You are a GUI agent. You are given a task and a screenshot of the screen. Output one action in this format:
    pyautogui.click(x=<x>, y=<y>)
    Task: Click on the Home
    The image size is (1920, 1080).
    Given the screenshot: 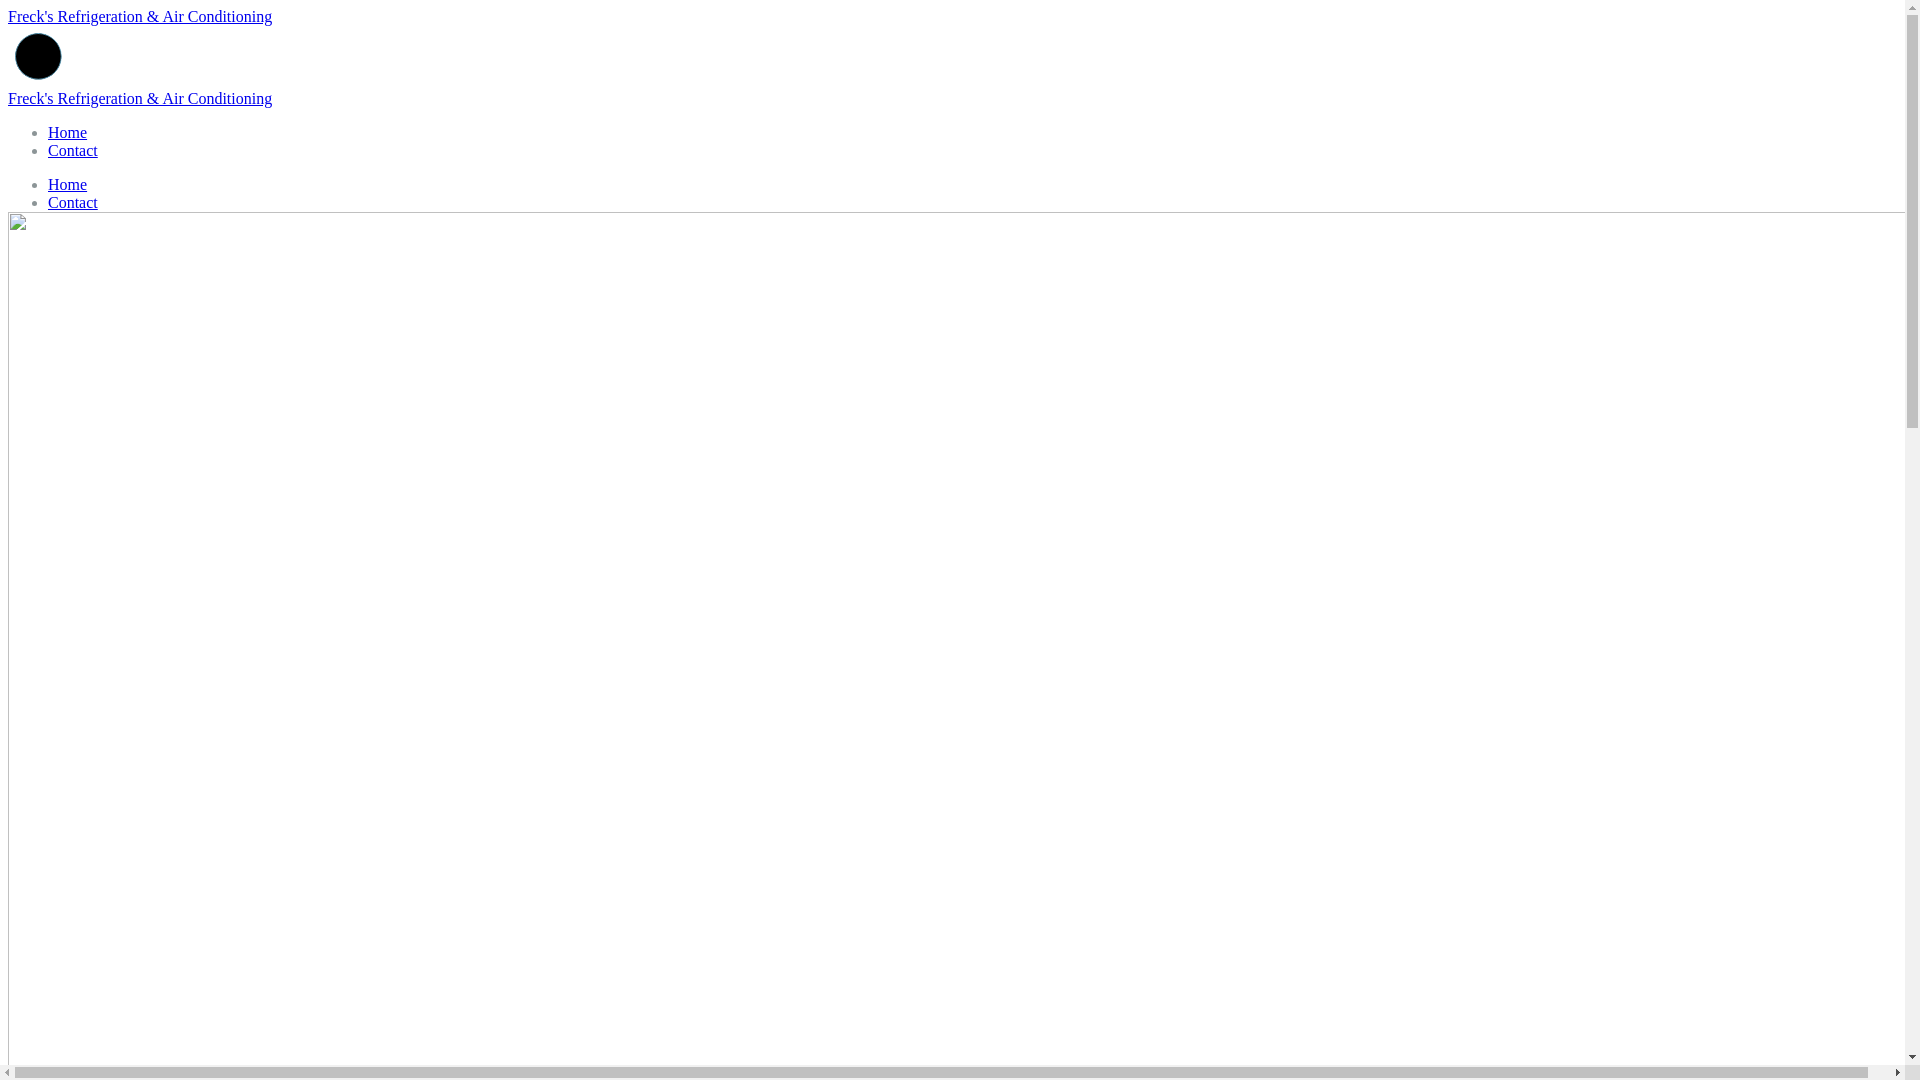 What is the action you would take?
    pyautogui.click(x=68, y=184)
    